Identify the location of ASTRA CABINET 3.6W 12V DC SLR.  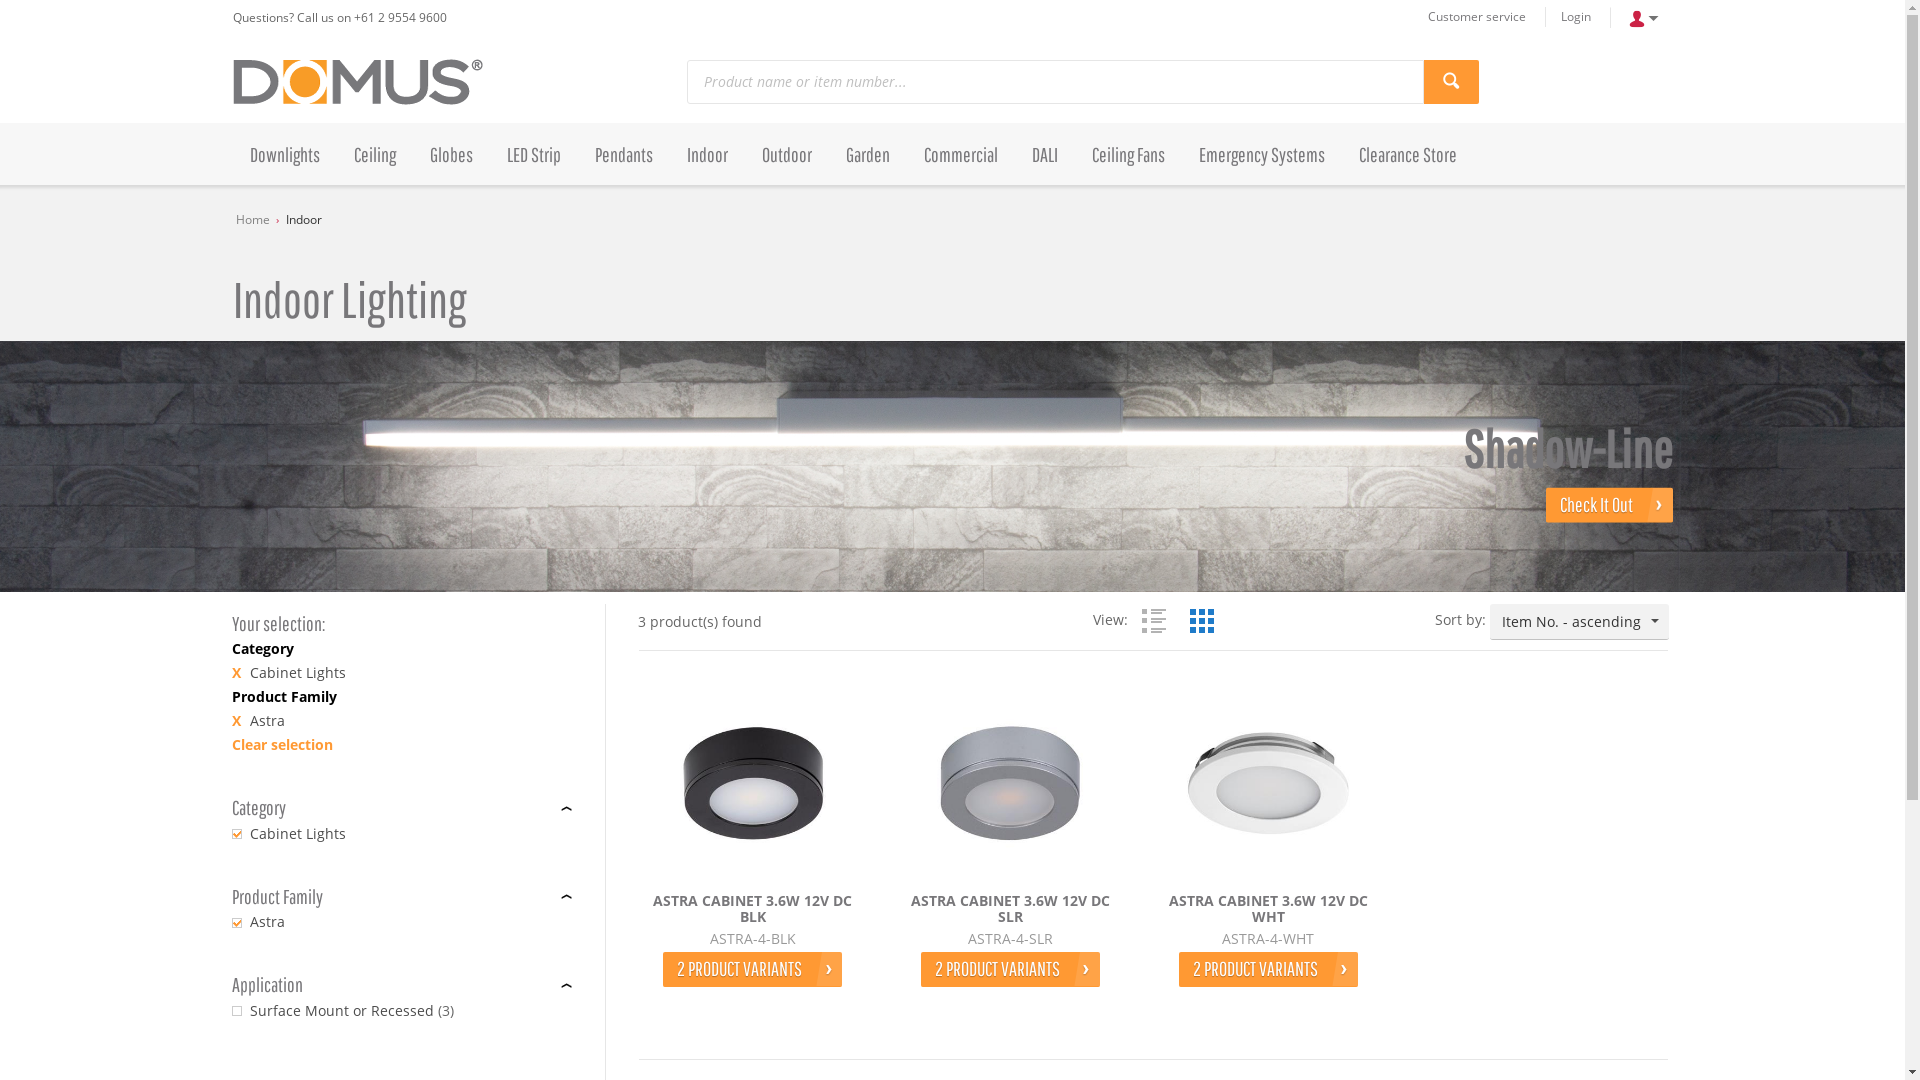
(1010, 783).